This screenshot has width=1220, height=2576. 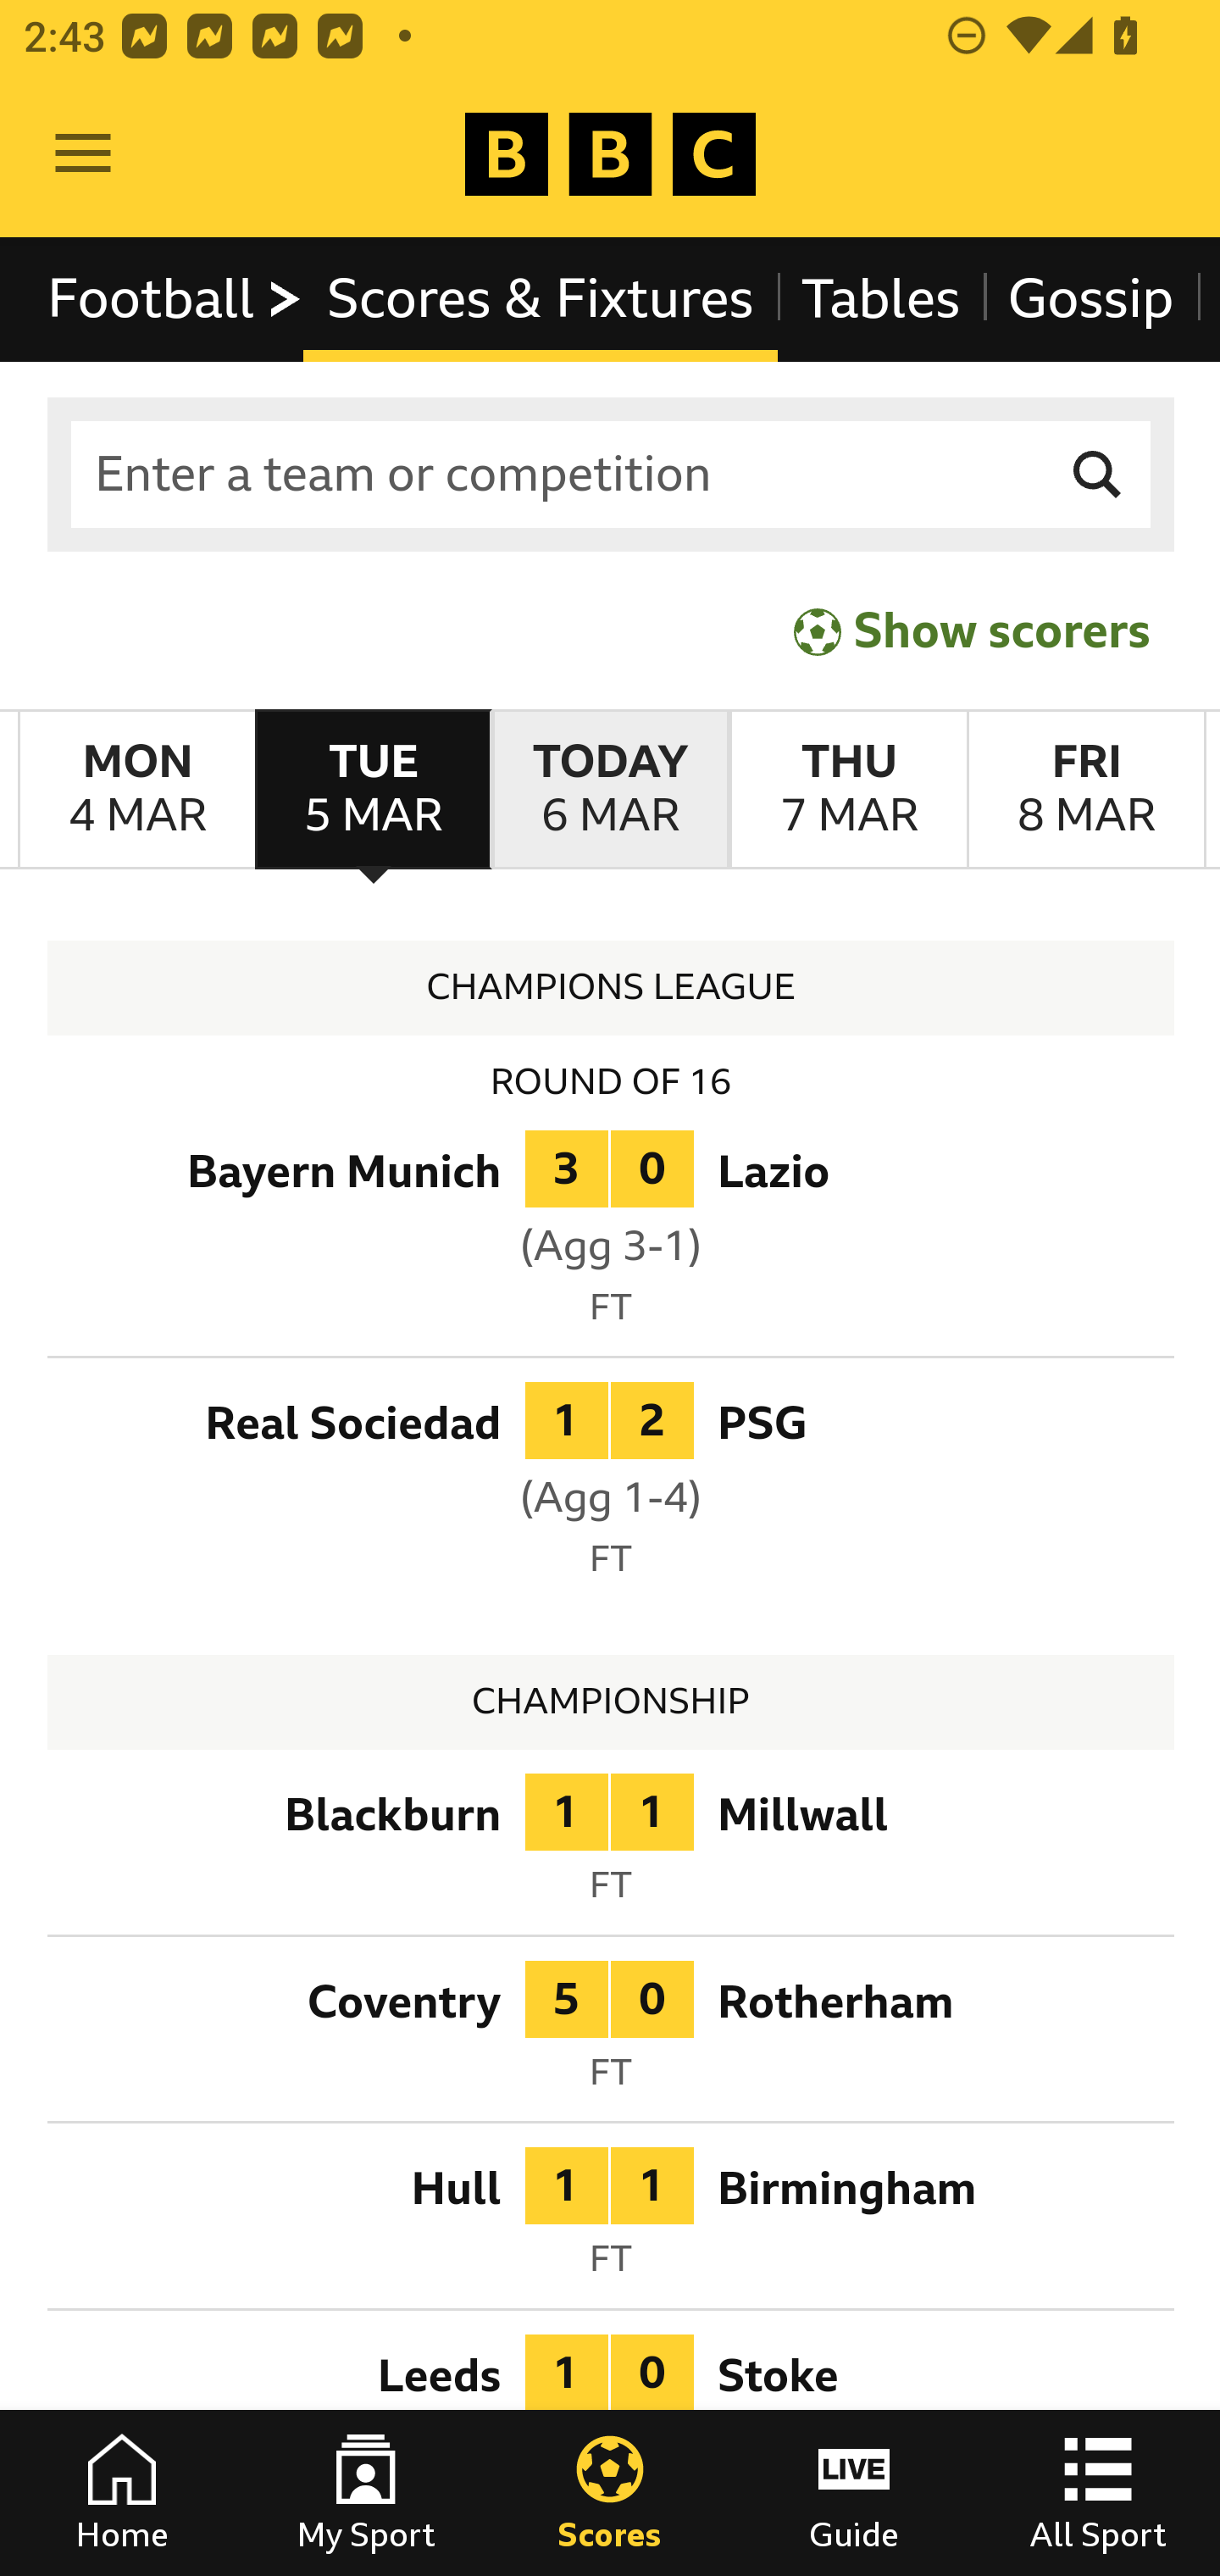 I want to click on ThursdayMarch 7th Thursday March 7th, so click(x=847, y=790).